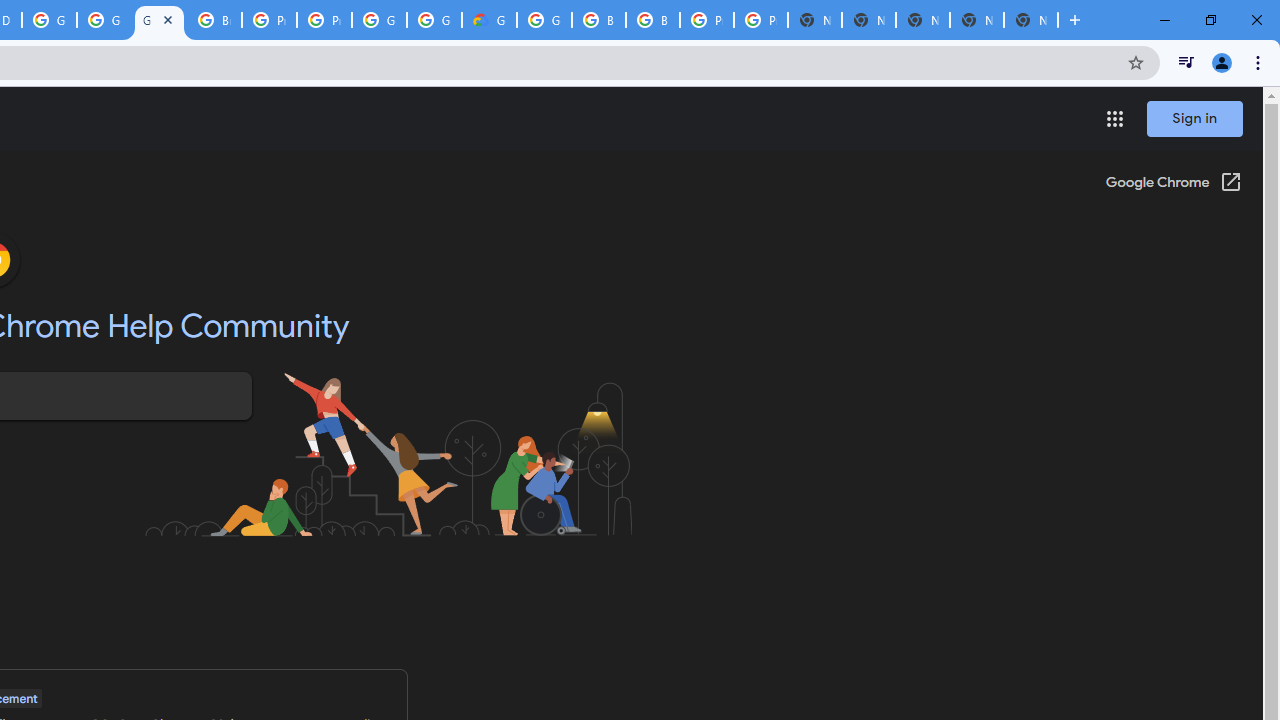  I want to click on Google Cloud Platform, so click(380, 20).